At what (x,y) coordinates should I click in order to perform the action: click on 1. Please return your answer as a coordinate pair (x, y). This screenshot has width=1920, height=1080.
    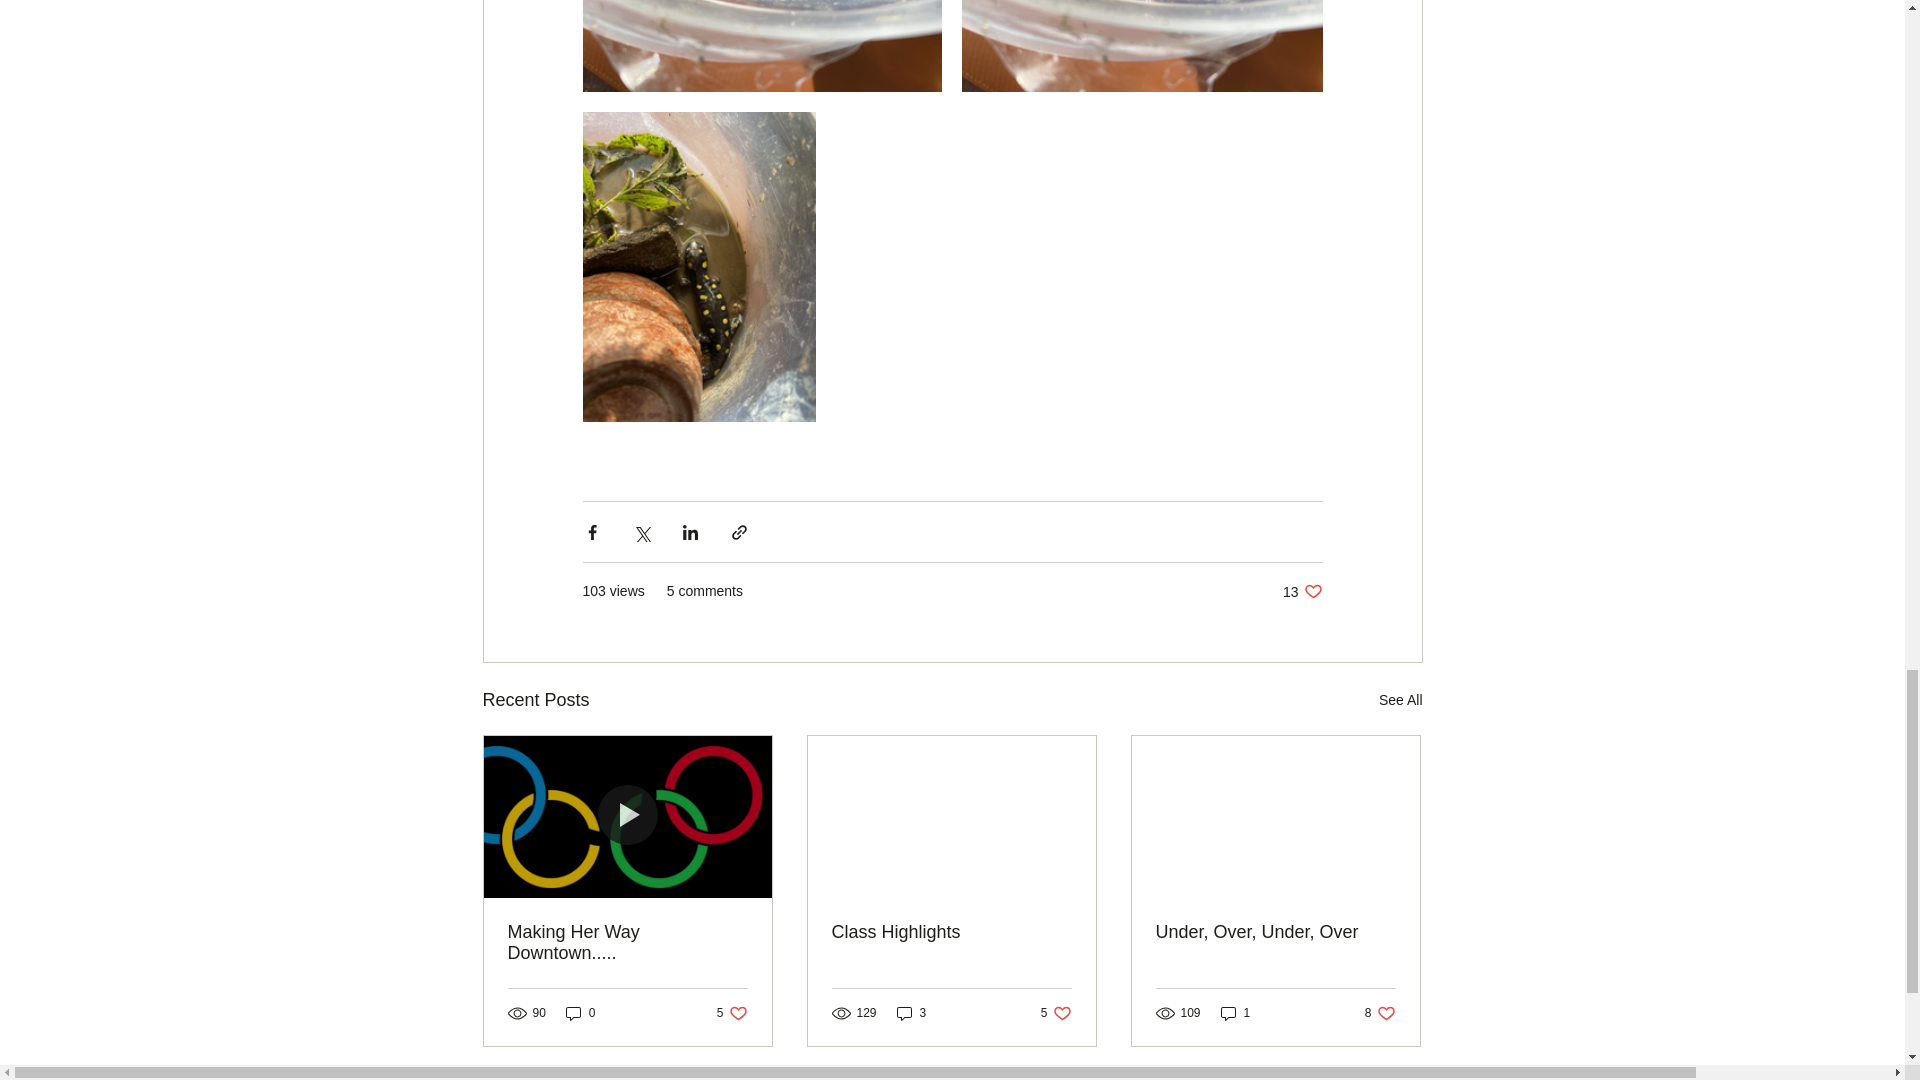
    Looking at the image, I should click on (1236, 1013).